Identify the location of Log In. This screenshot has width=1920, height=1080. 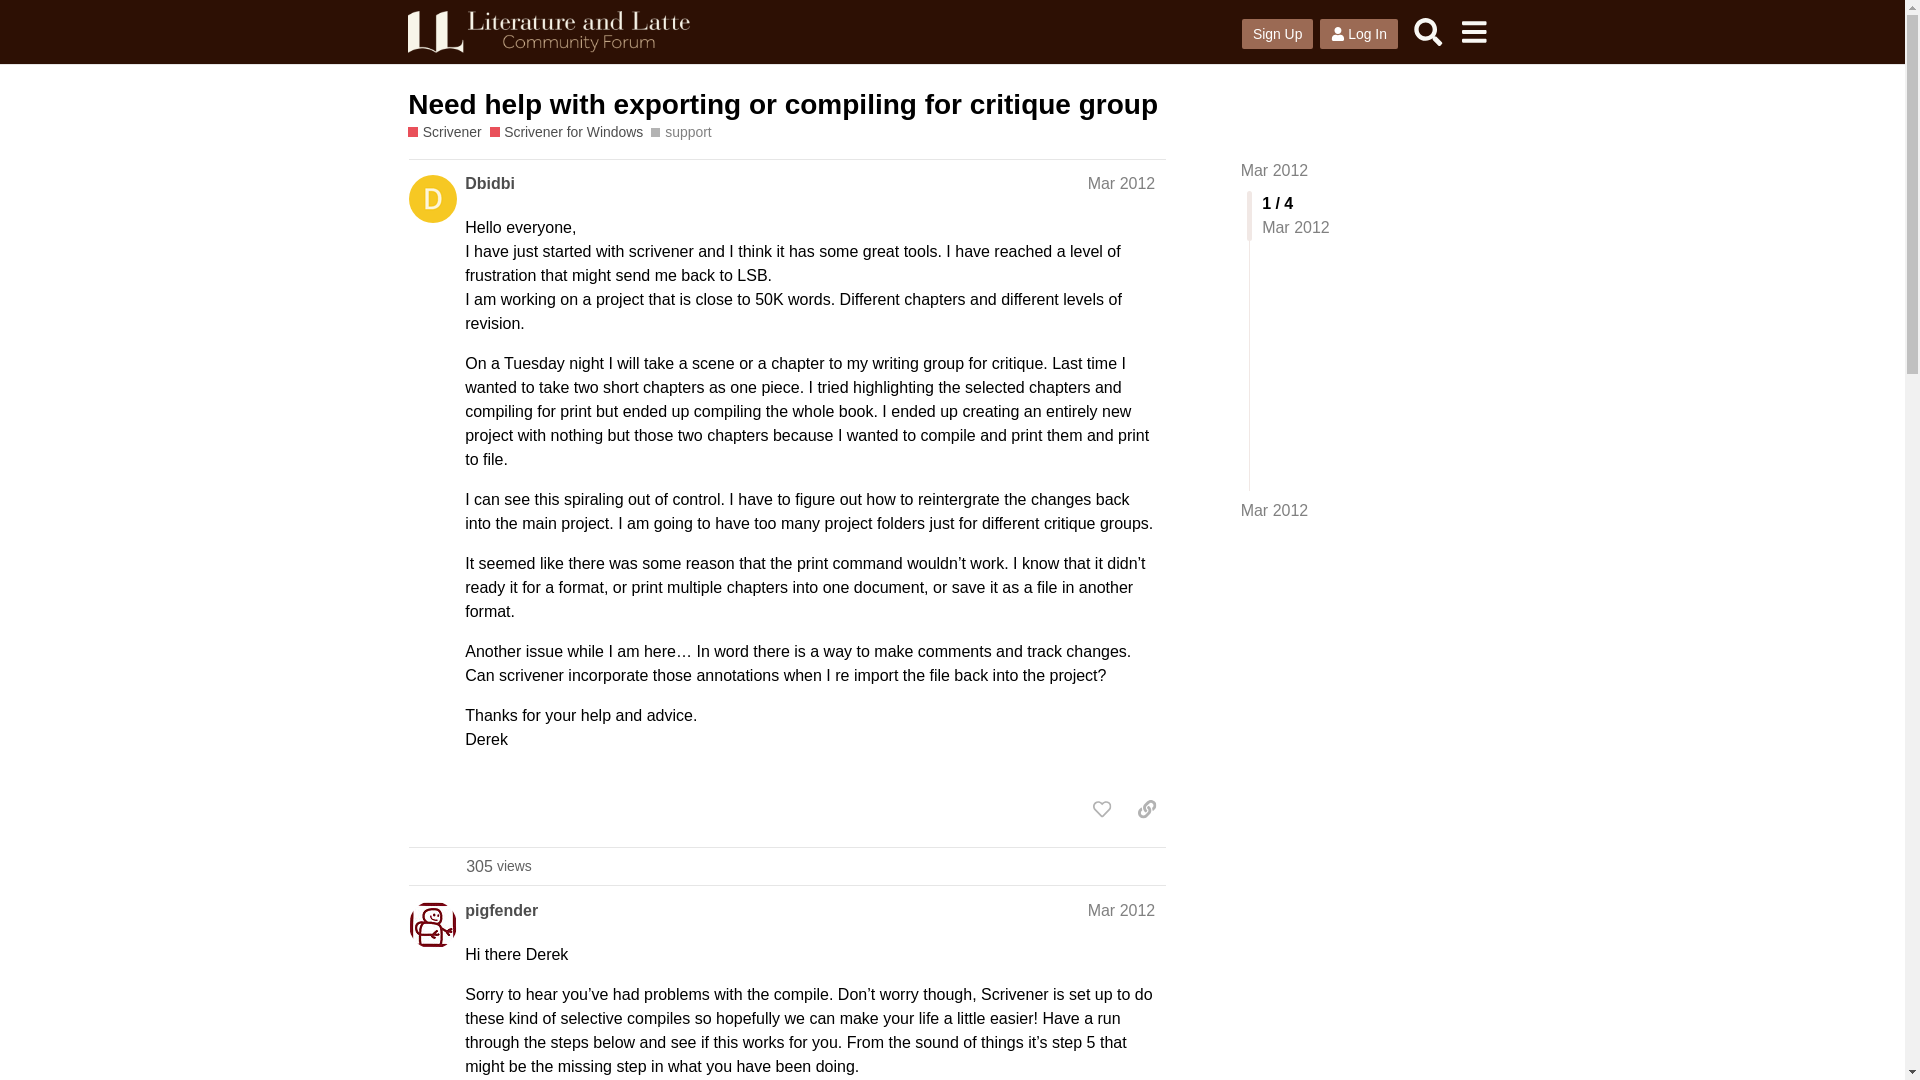
(1358, 34).